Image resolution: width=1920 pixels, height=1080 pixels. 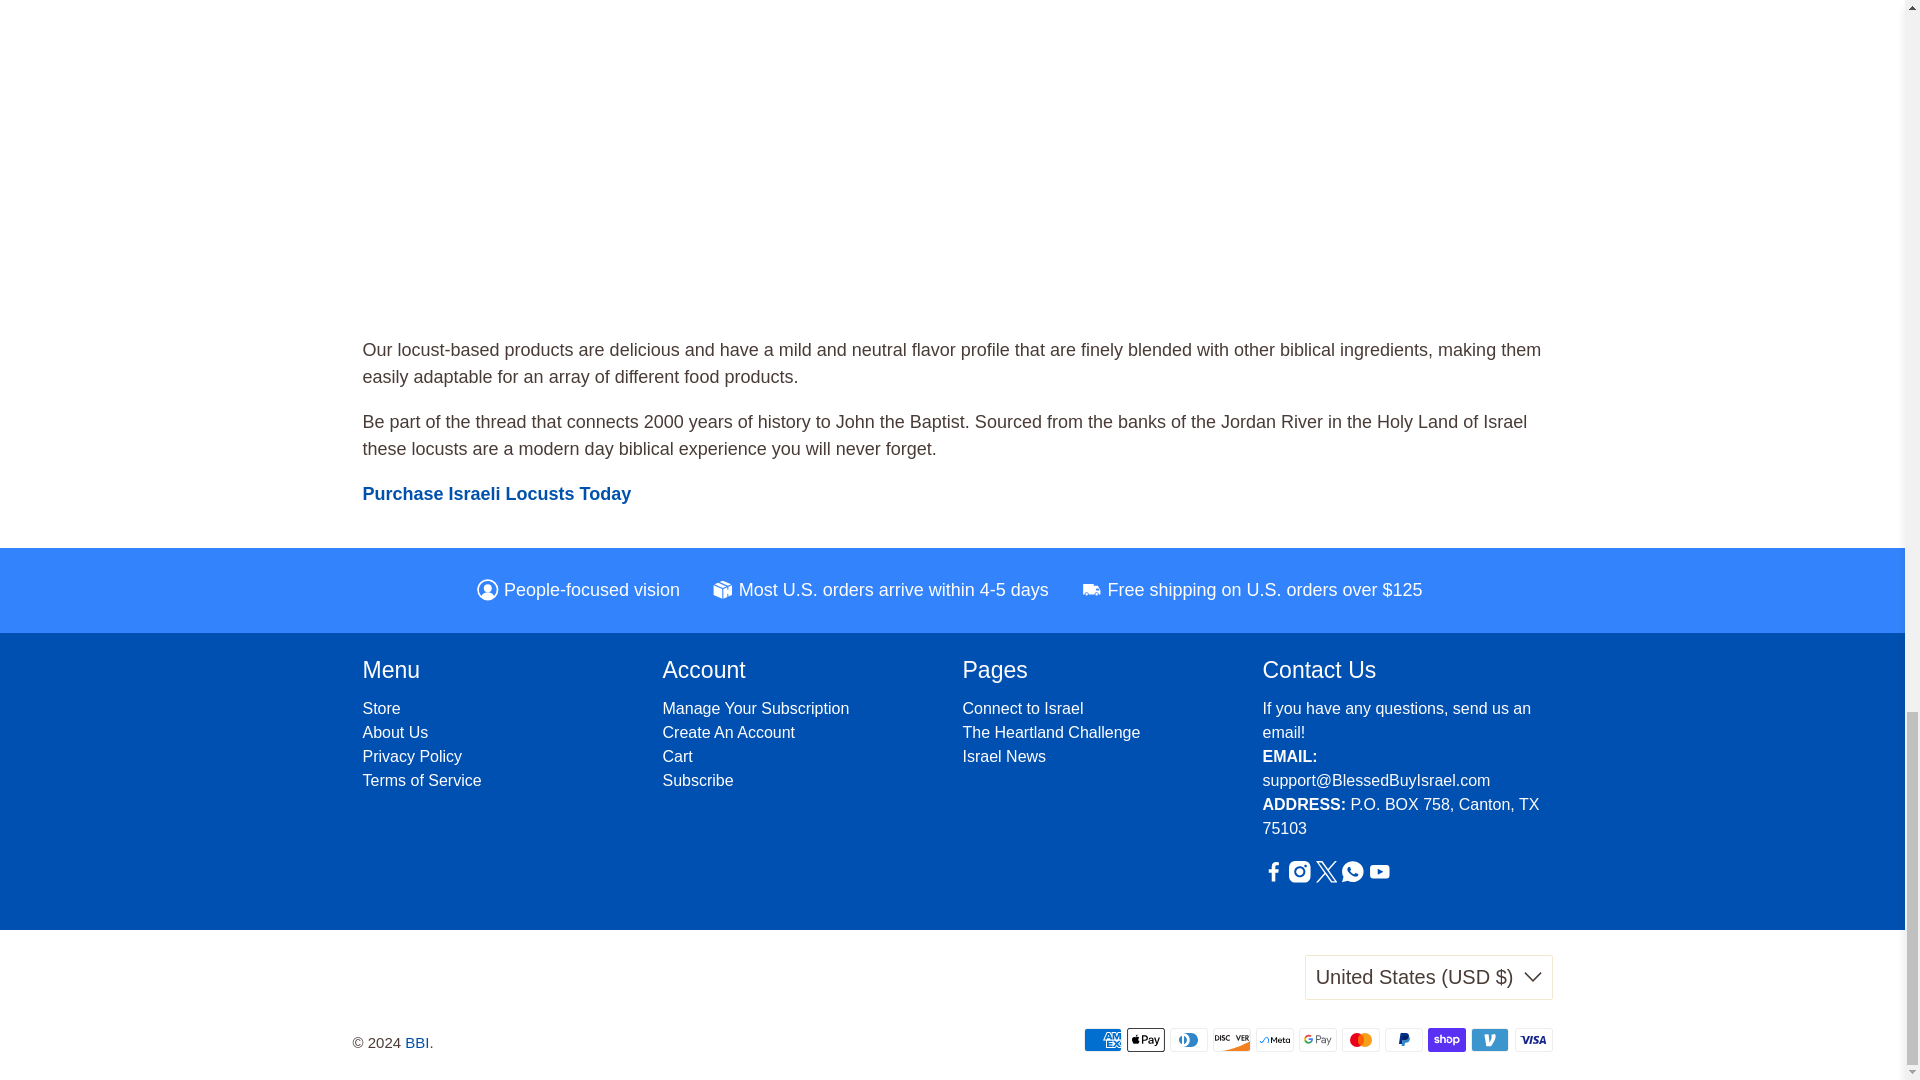 What do you see at coordinates (1188, 1040) in the screenshot?
I see `Diners Club` at bounding box center [1188, 1040].